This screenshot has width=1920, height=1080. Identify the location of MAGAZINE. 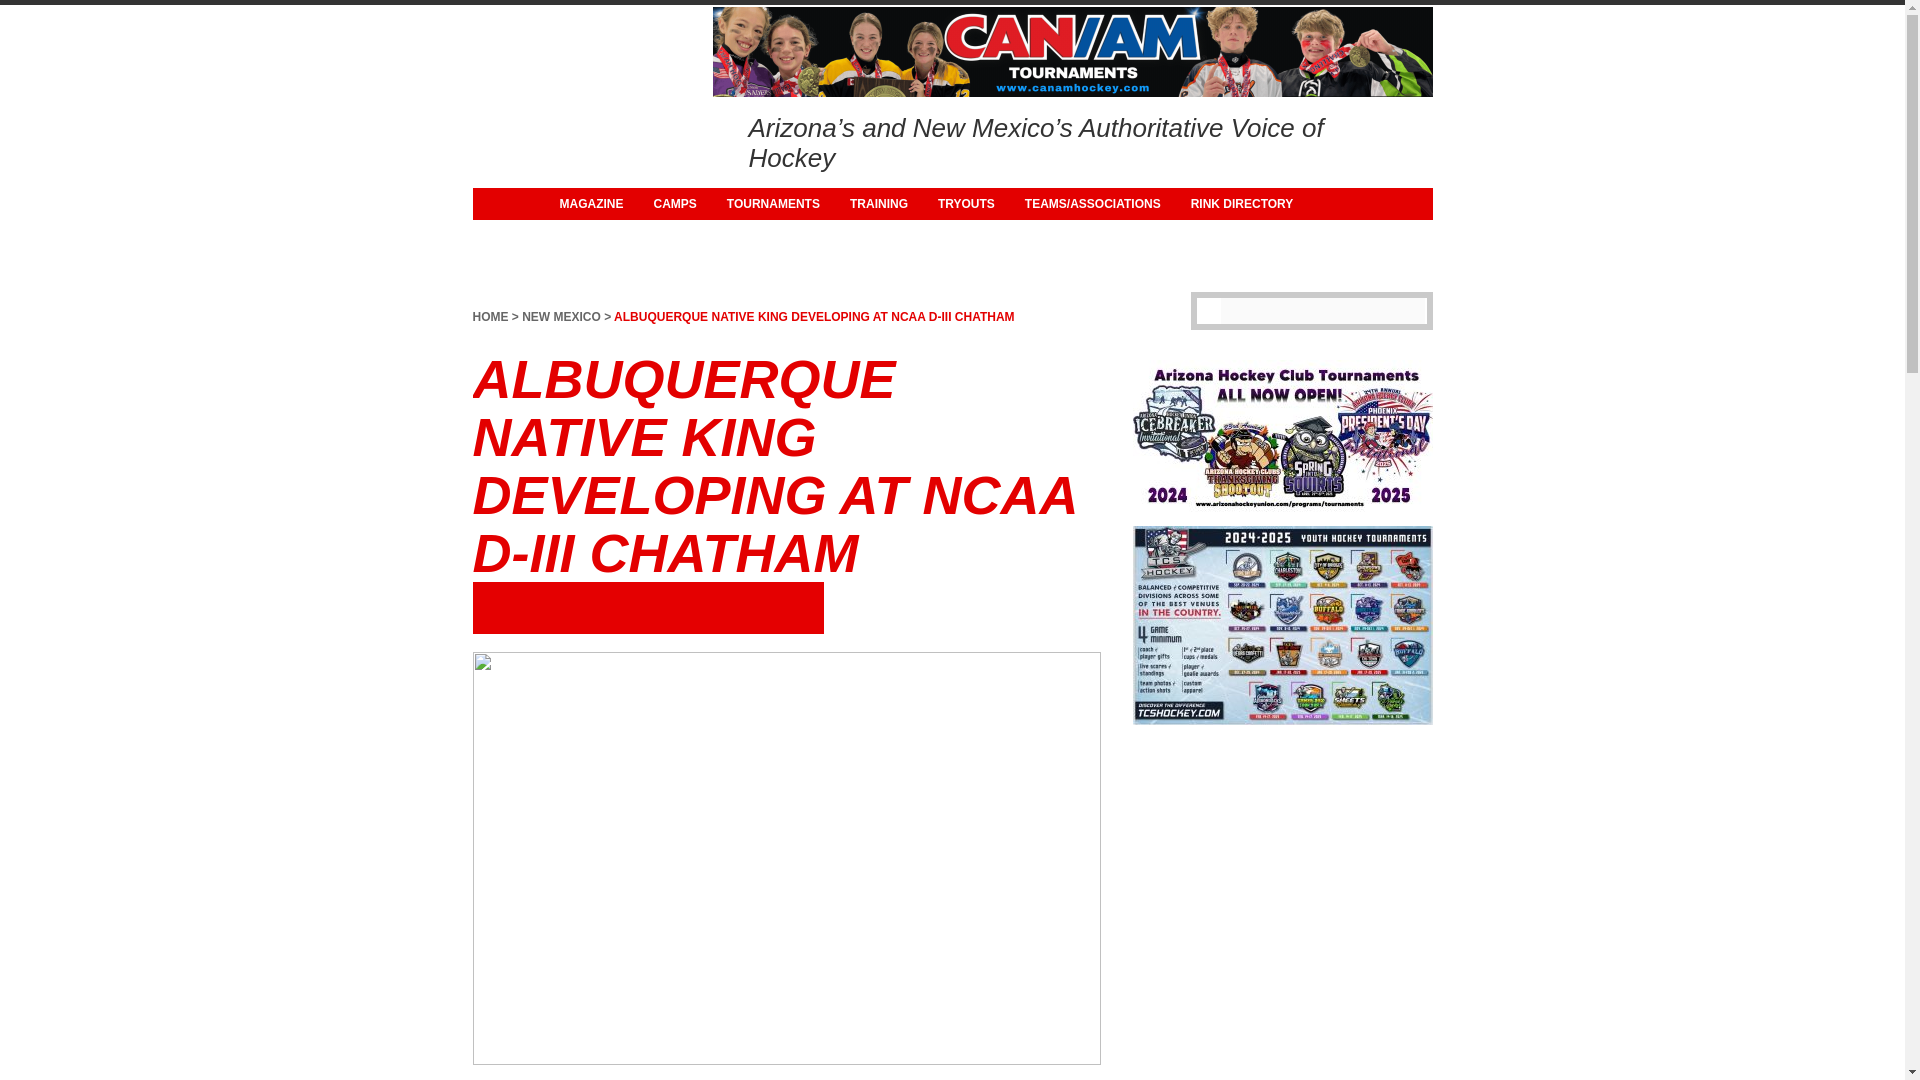
(590, 204).